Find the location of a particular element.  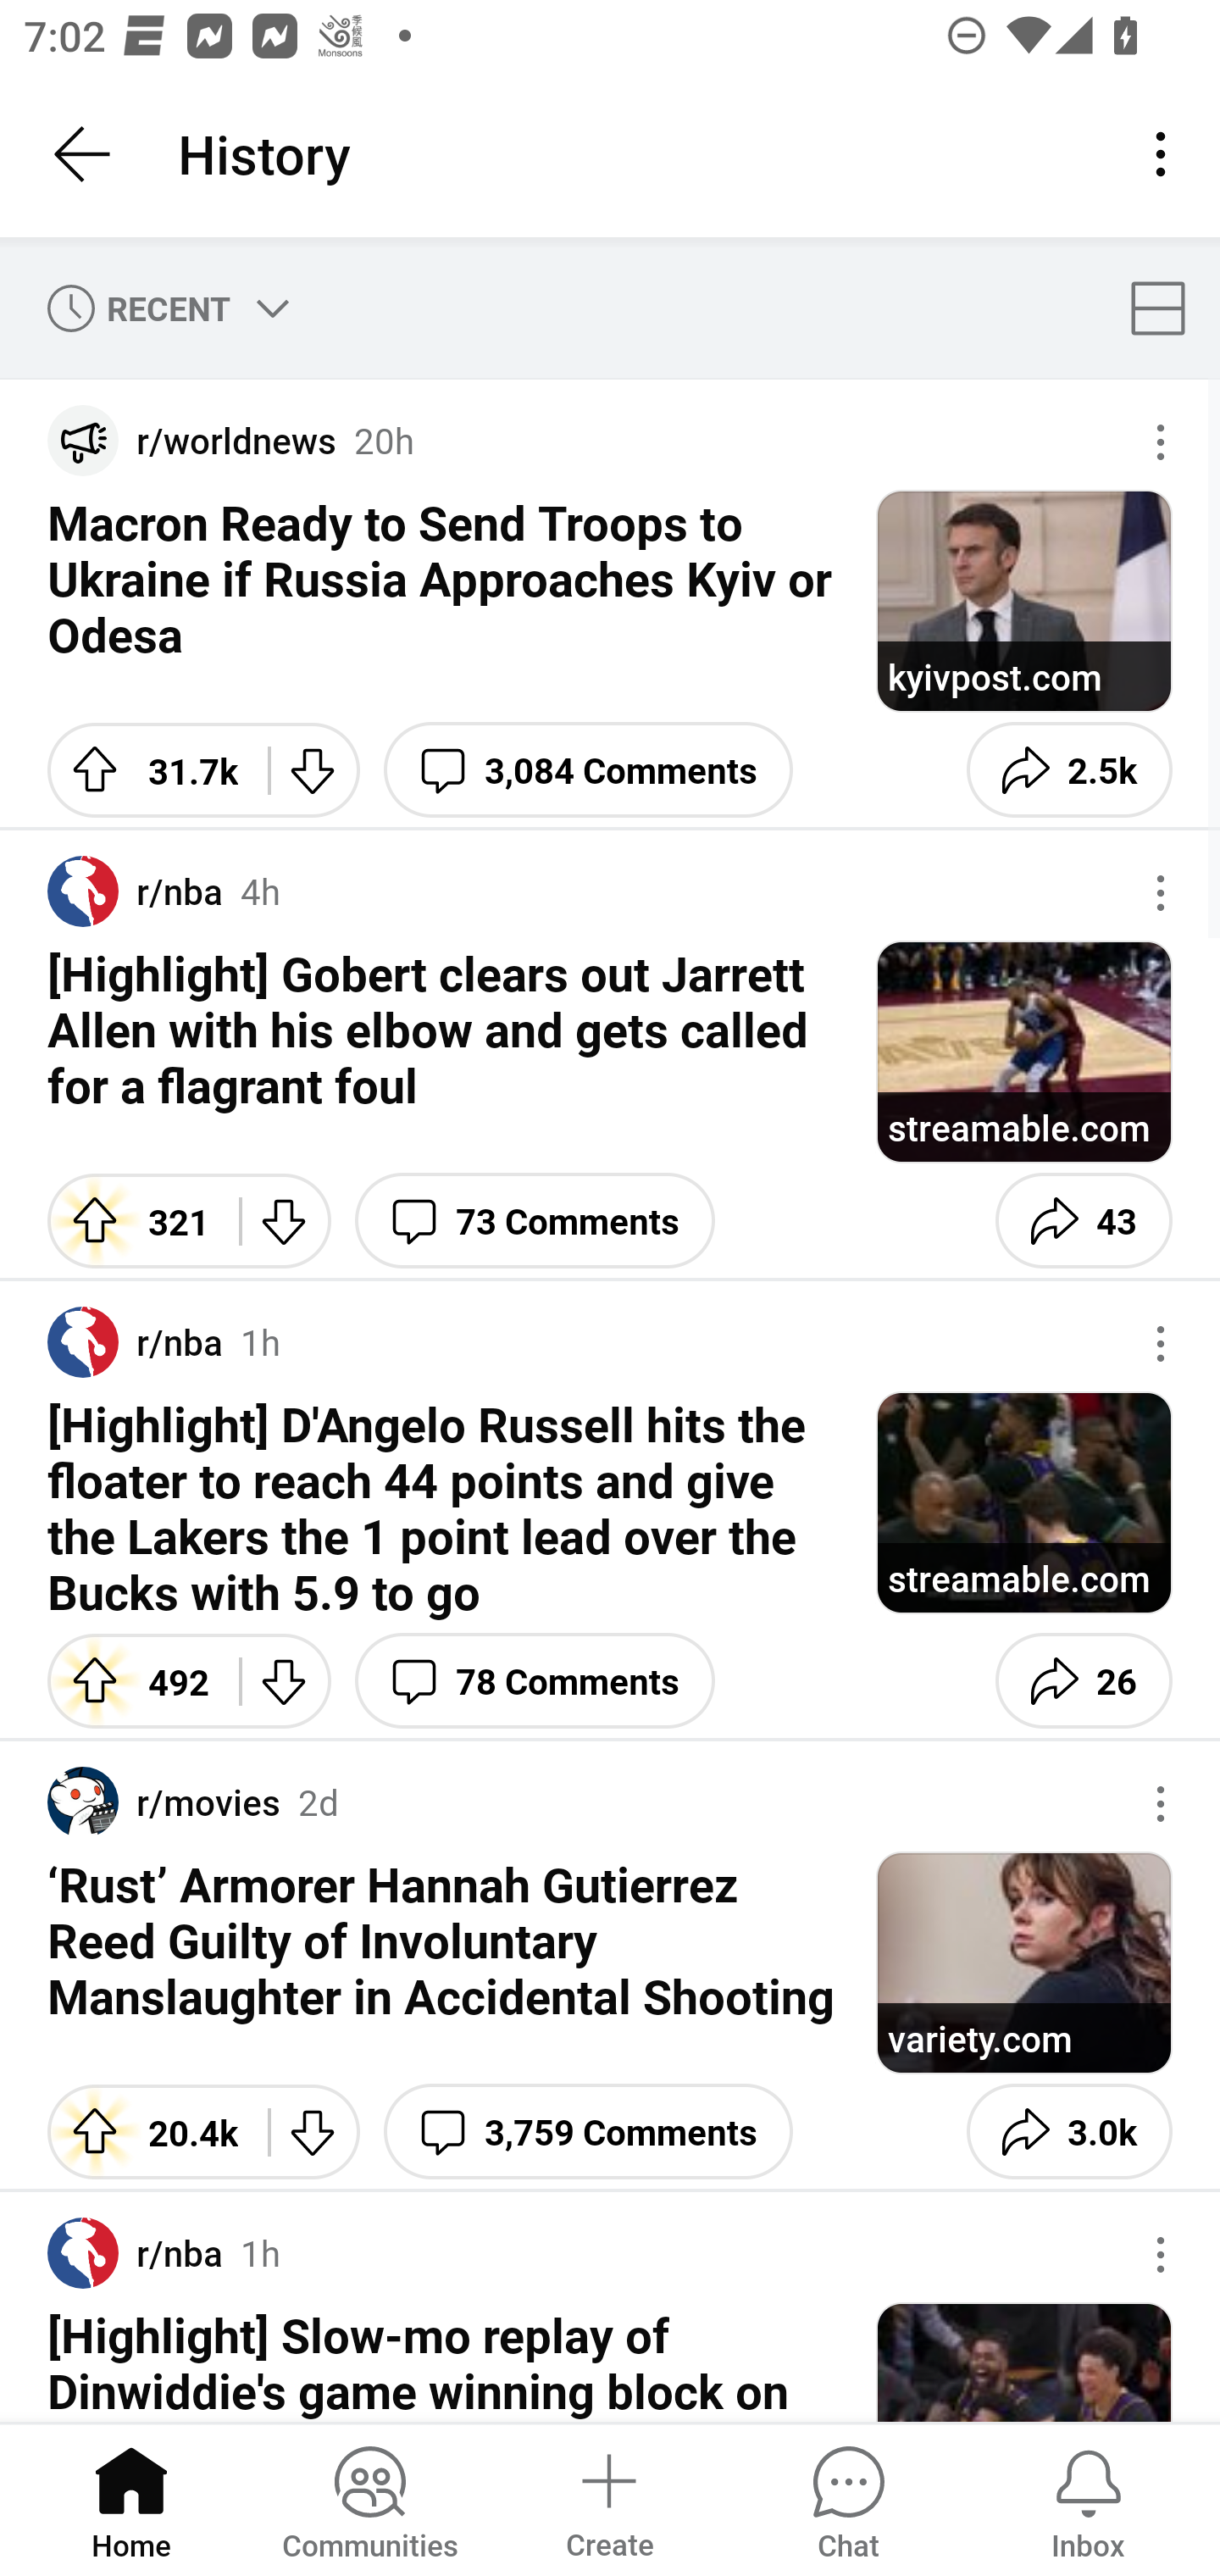

Thumbnail image streamable.com is located at coordinates (1023, 1052).